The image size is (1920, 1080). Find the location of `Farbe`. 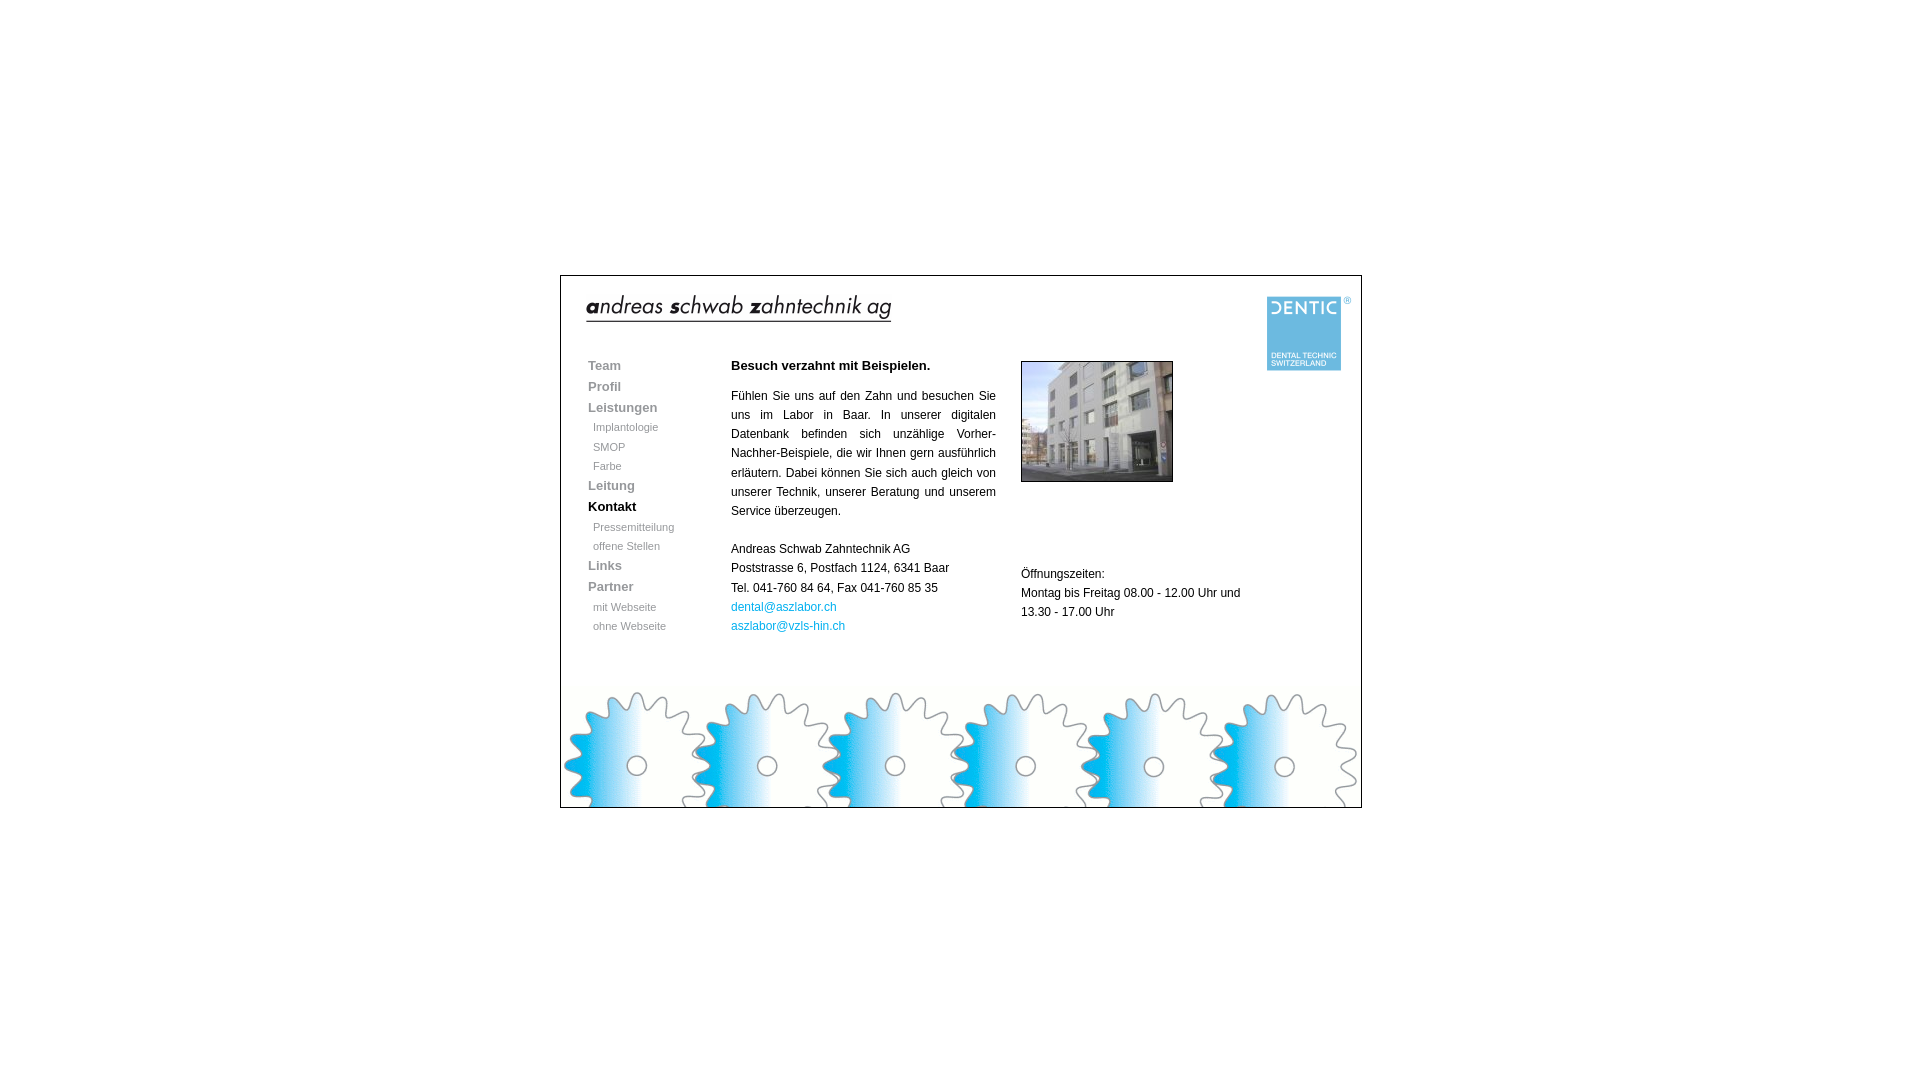

Farbe is located at coordinates (608, 466).